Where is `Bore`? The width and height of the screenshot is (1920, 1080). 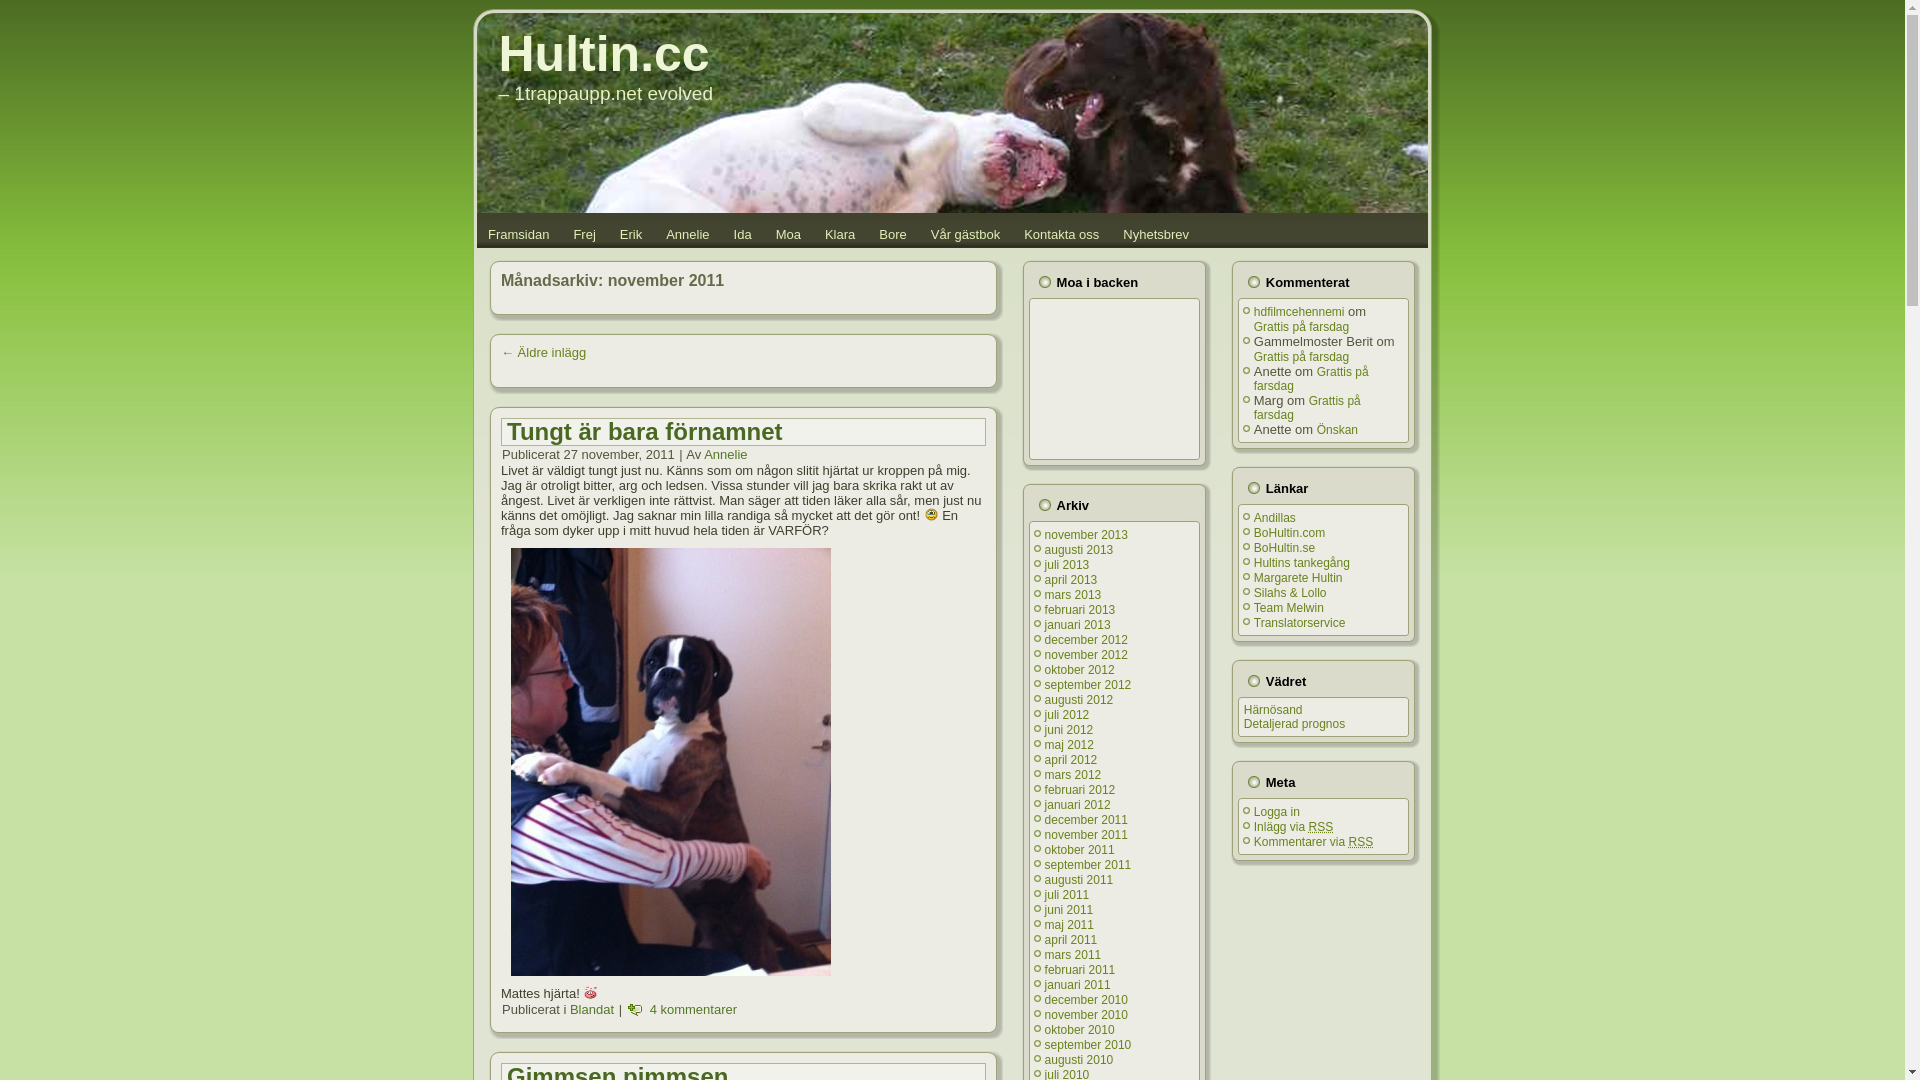 Bore is located at coordinates (892, 234).